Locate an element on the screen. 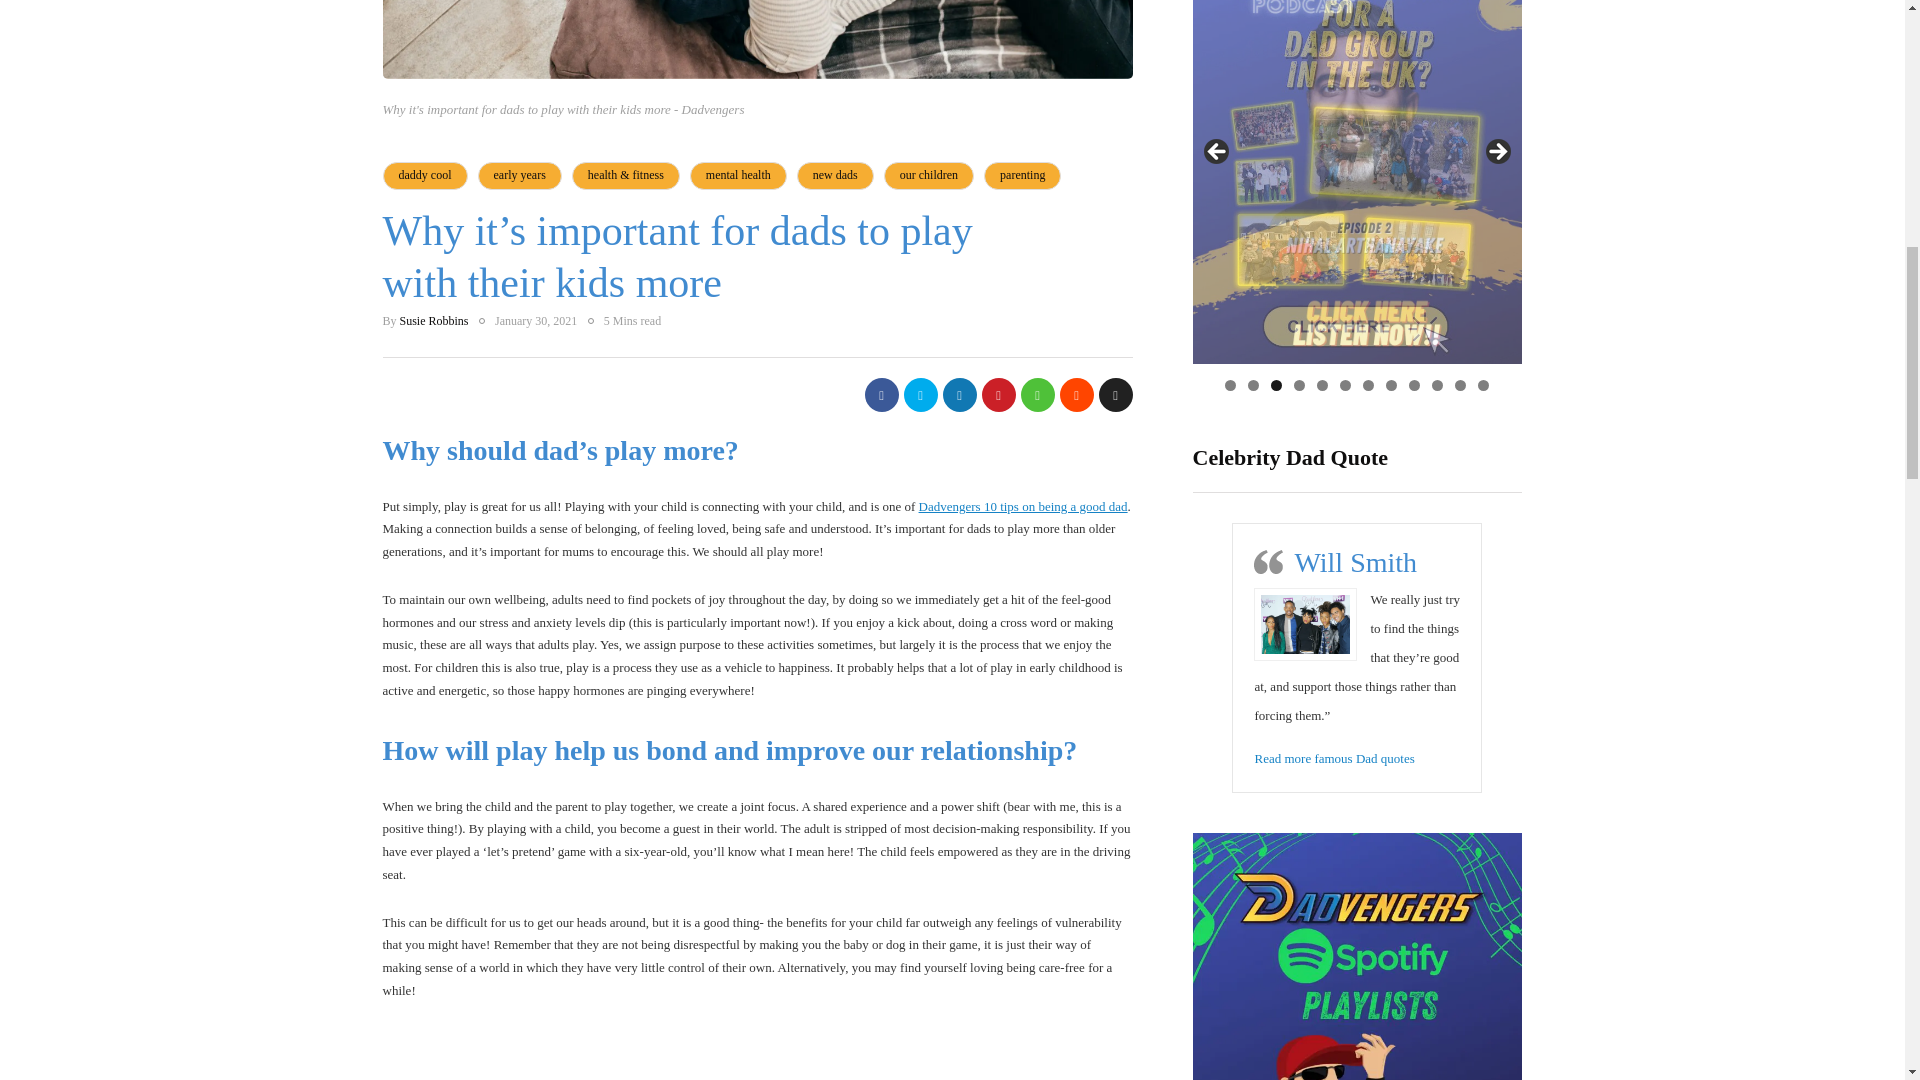 This screenshot has height=1080, width=1920. Share with Facebook is located at coordinates (881, 394).